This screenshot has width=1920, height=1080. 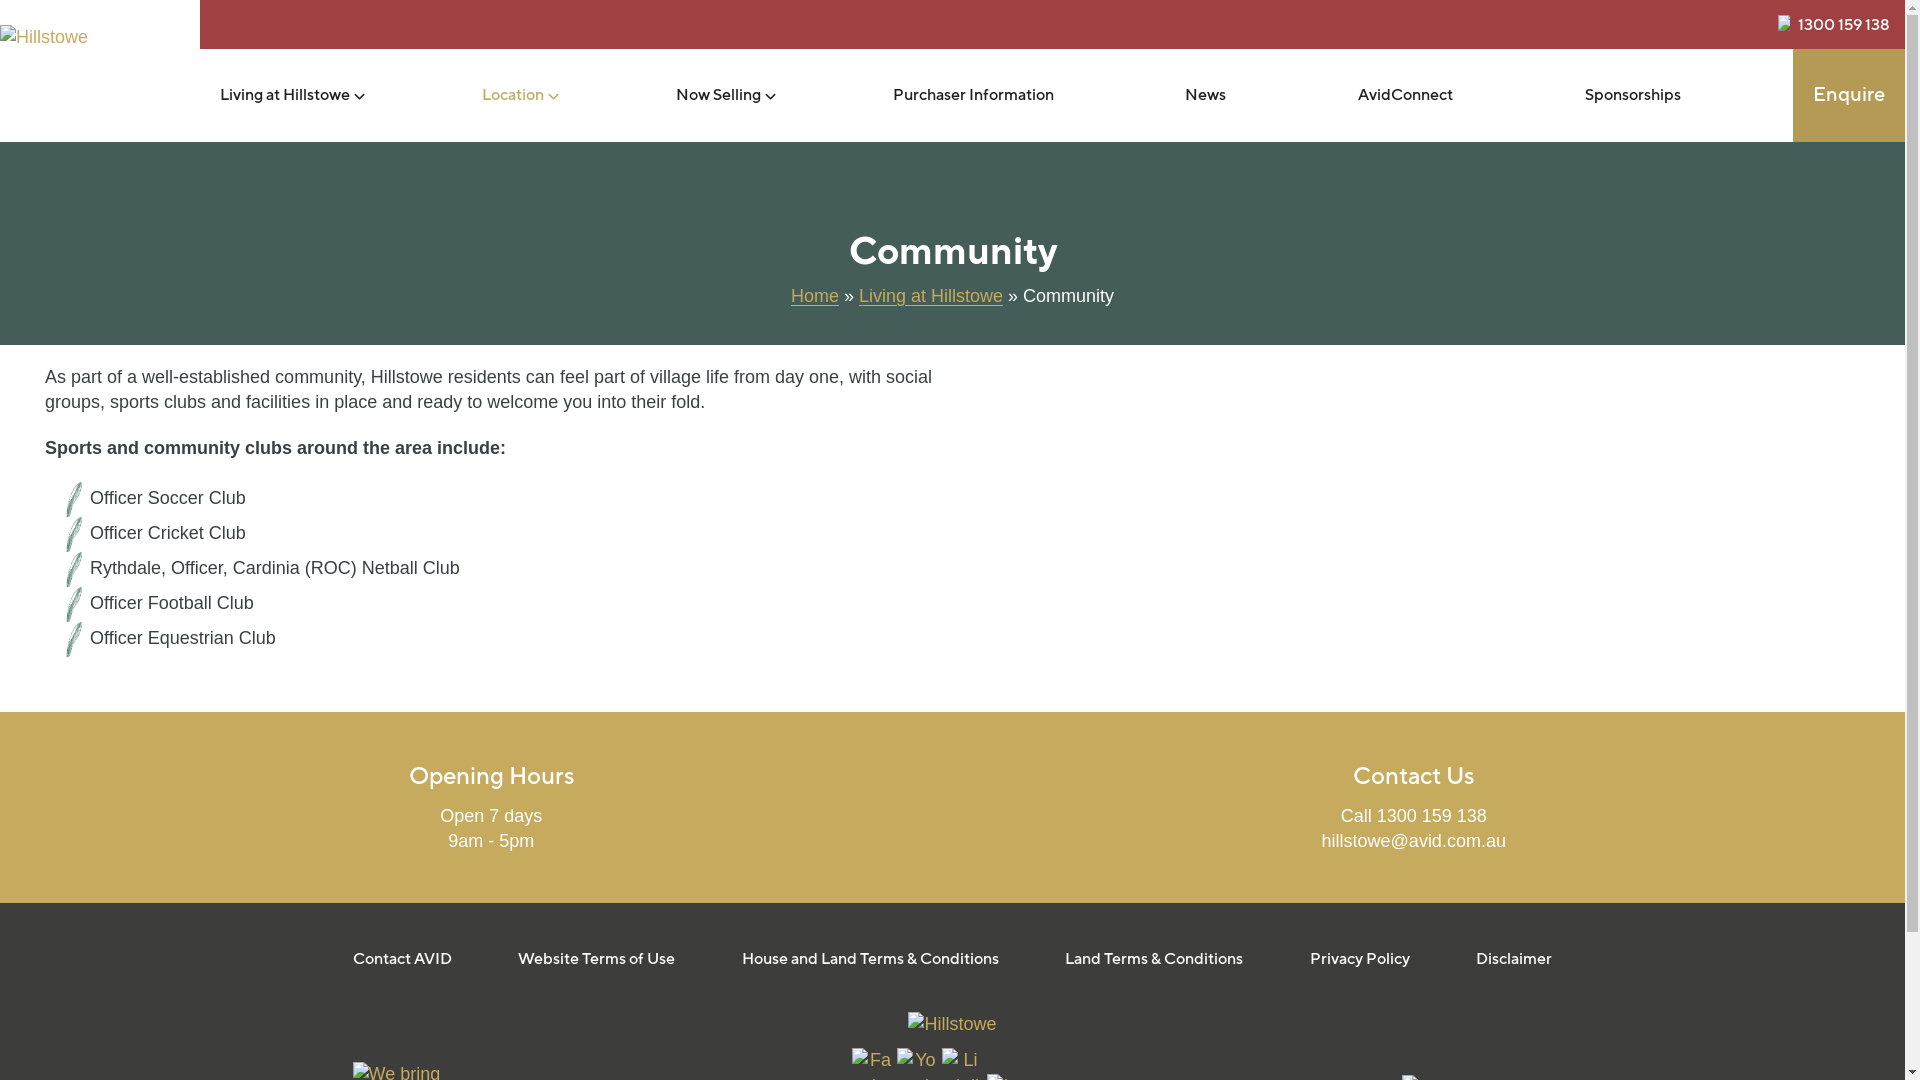 What do you see at coordinates (930, 296) in the screenshot?
I see `Living at Hillstowe` at bounding box center [930, 296].